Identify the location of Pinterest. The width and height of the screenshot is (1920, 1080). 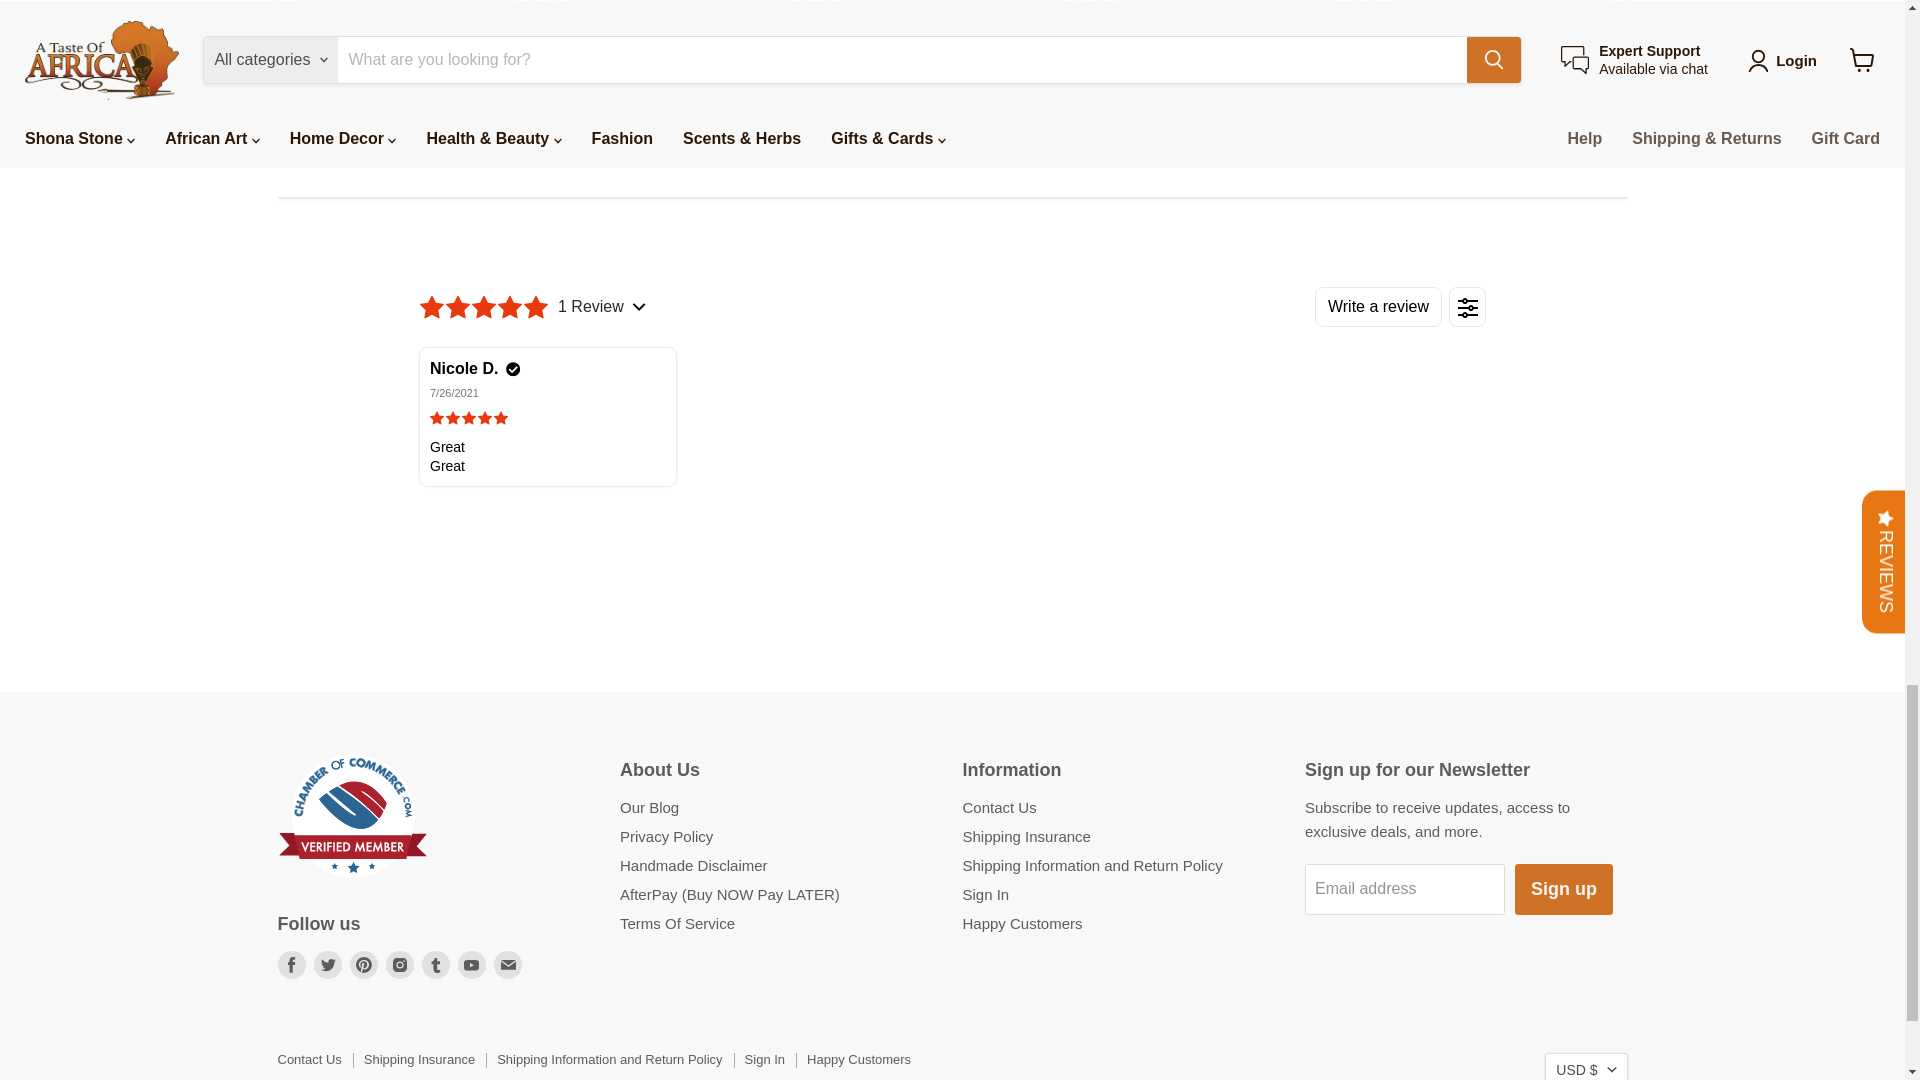
(364, 964).